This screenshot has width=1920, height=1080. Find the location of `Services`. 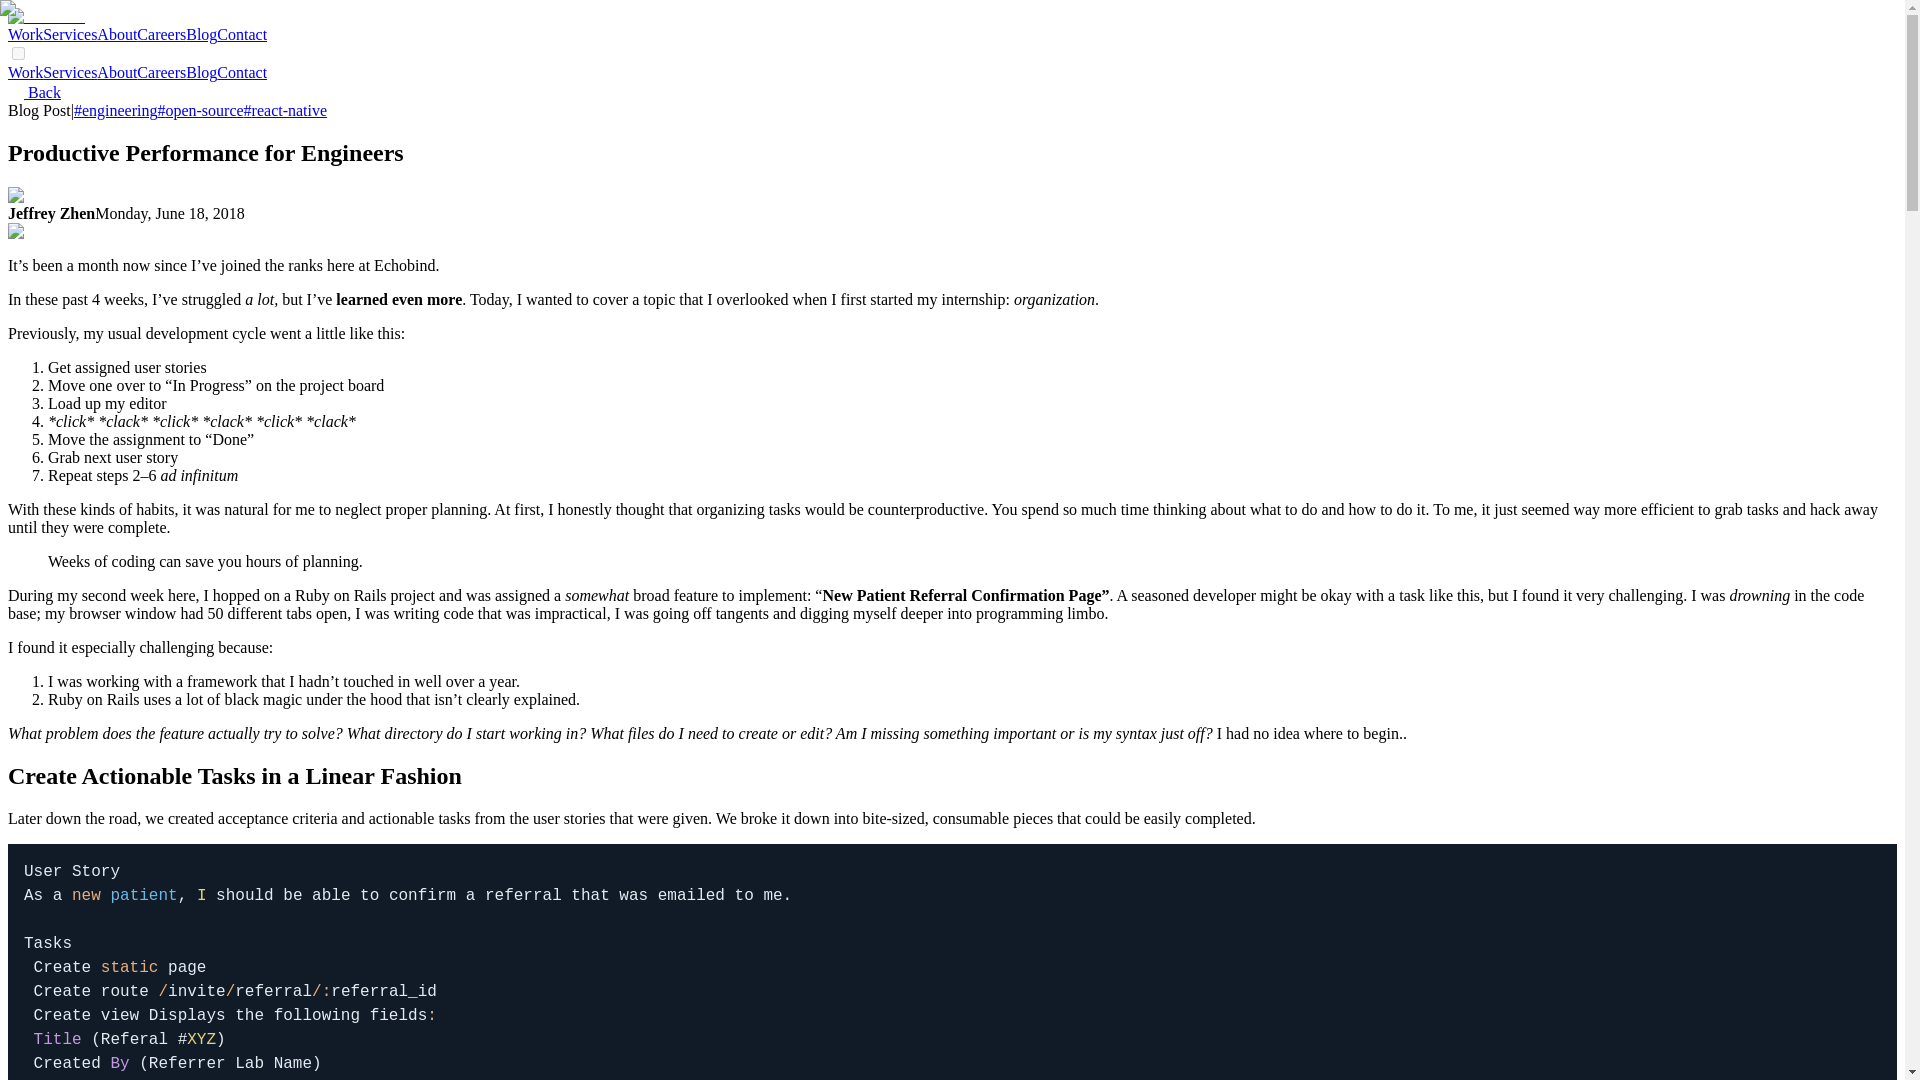

Services is located at coordinates (70, 34).